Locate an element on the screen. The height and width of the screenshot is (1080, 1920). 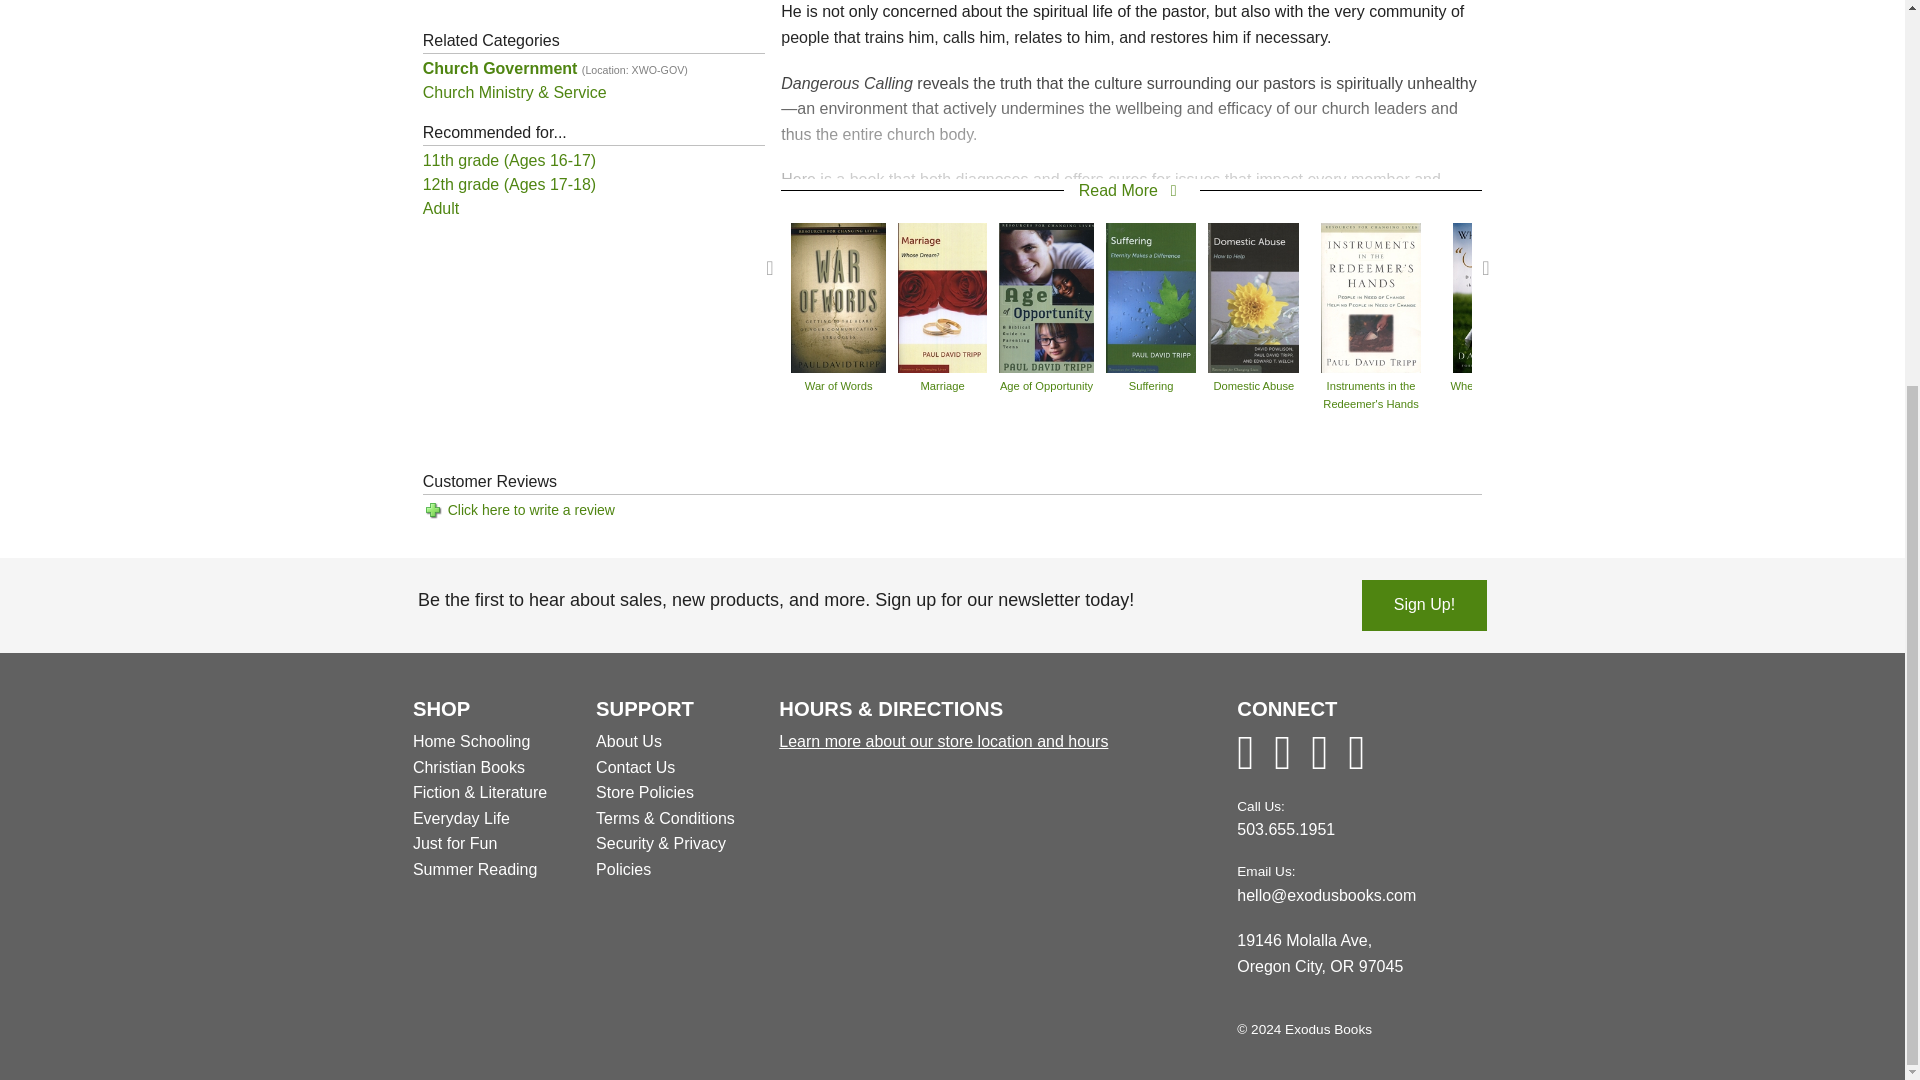
Relationships is located at coordinates (1622, 296).